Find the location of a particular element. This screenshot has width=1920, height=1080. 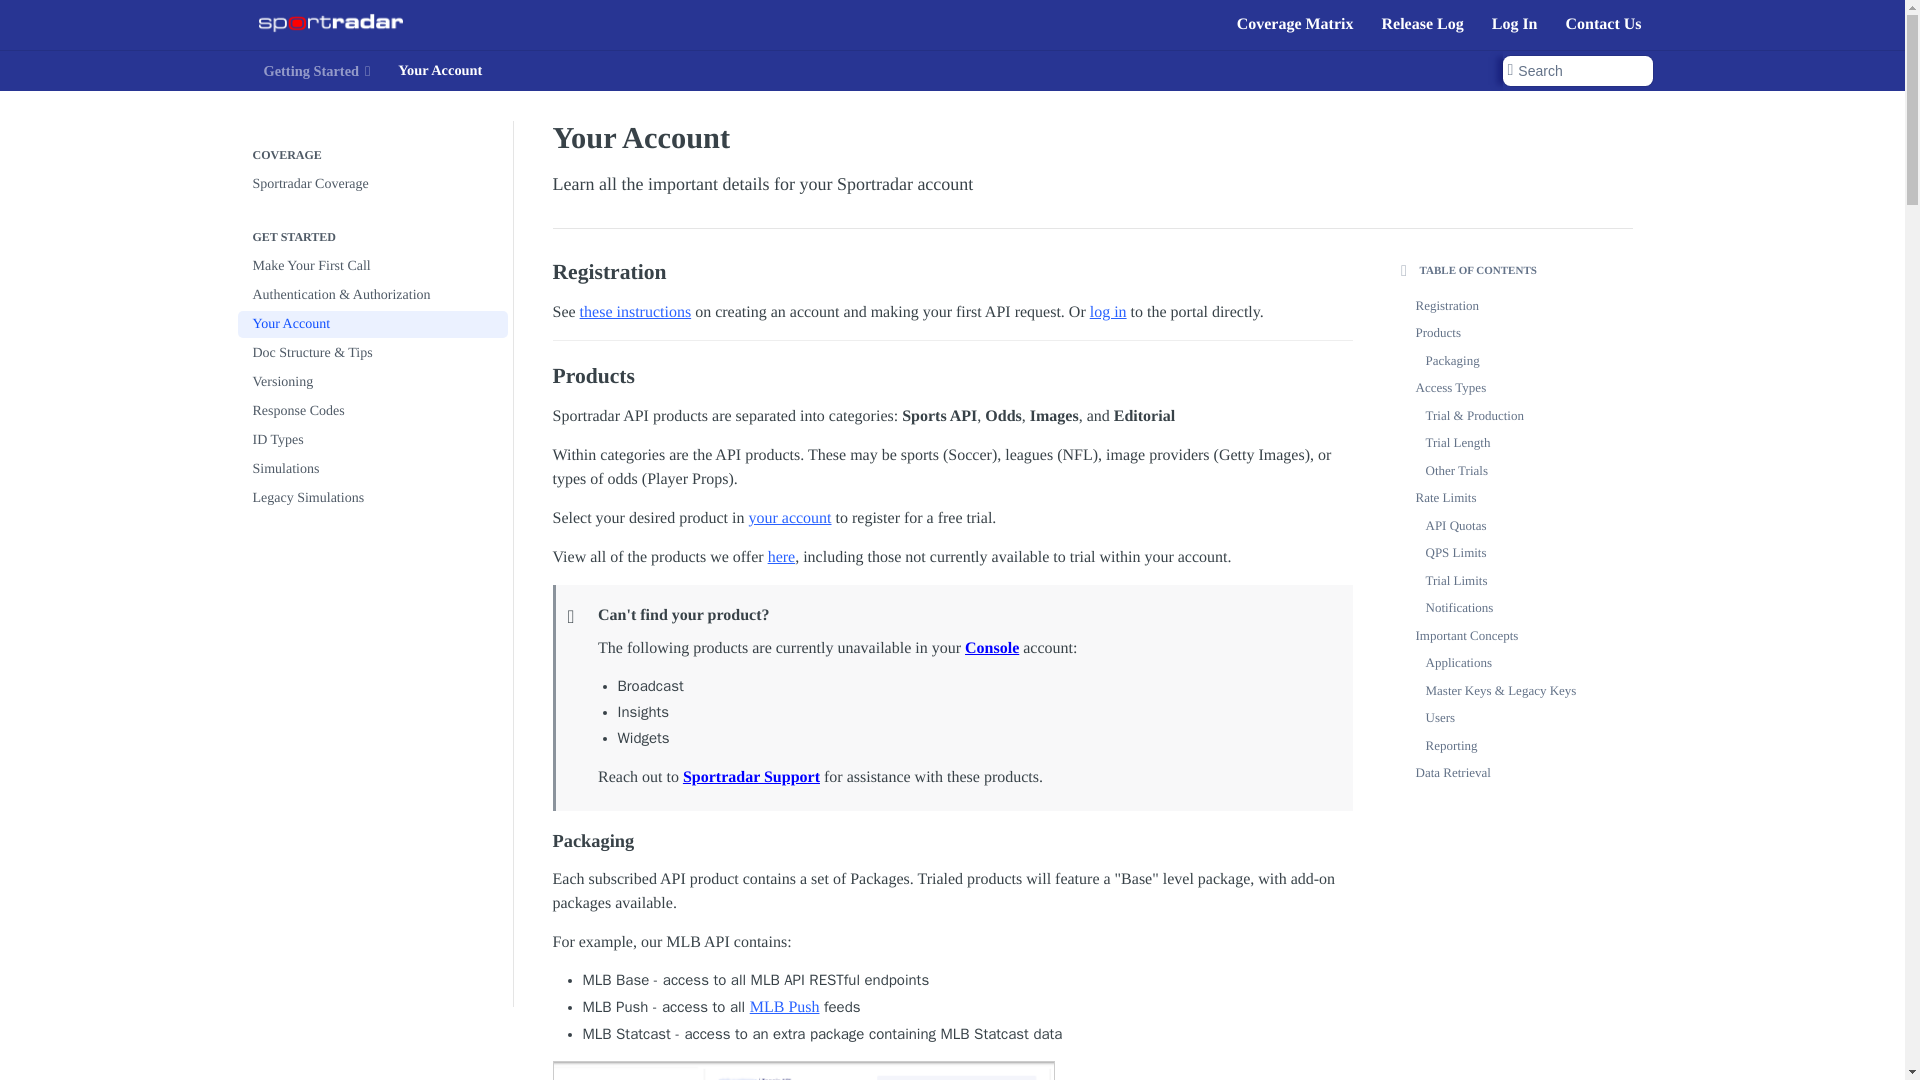

ID Types is located at coordinates (373, 440).